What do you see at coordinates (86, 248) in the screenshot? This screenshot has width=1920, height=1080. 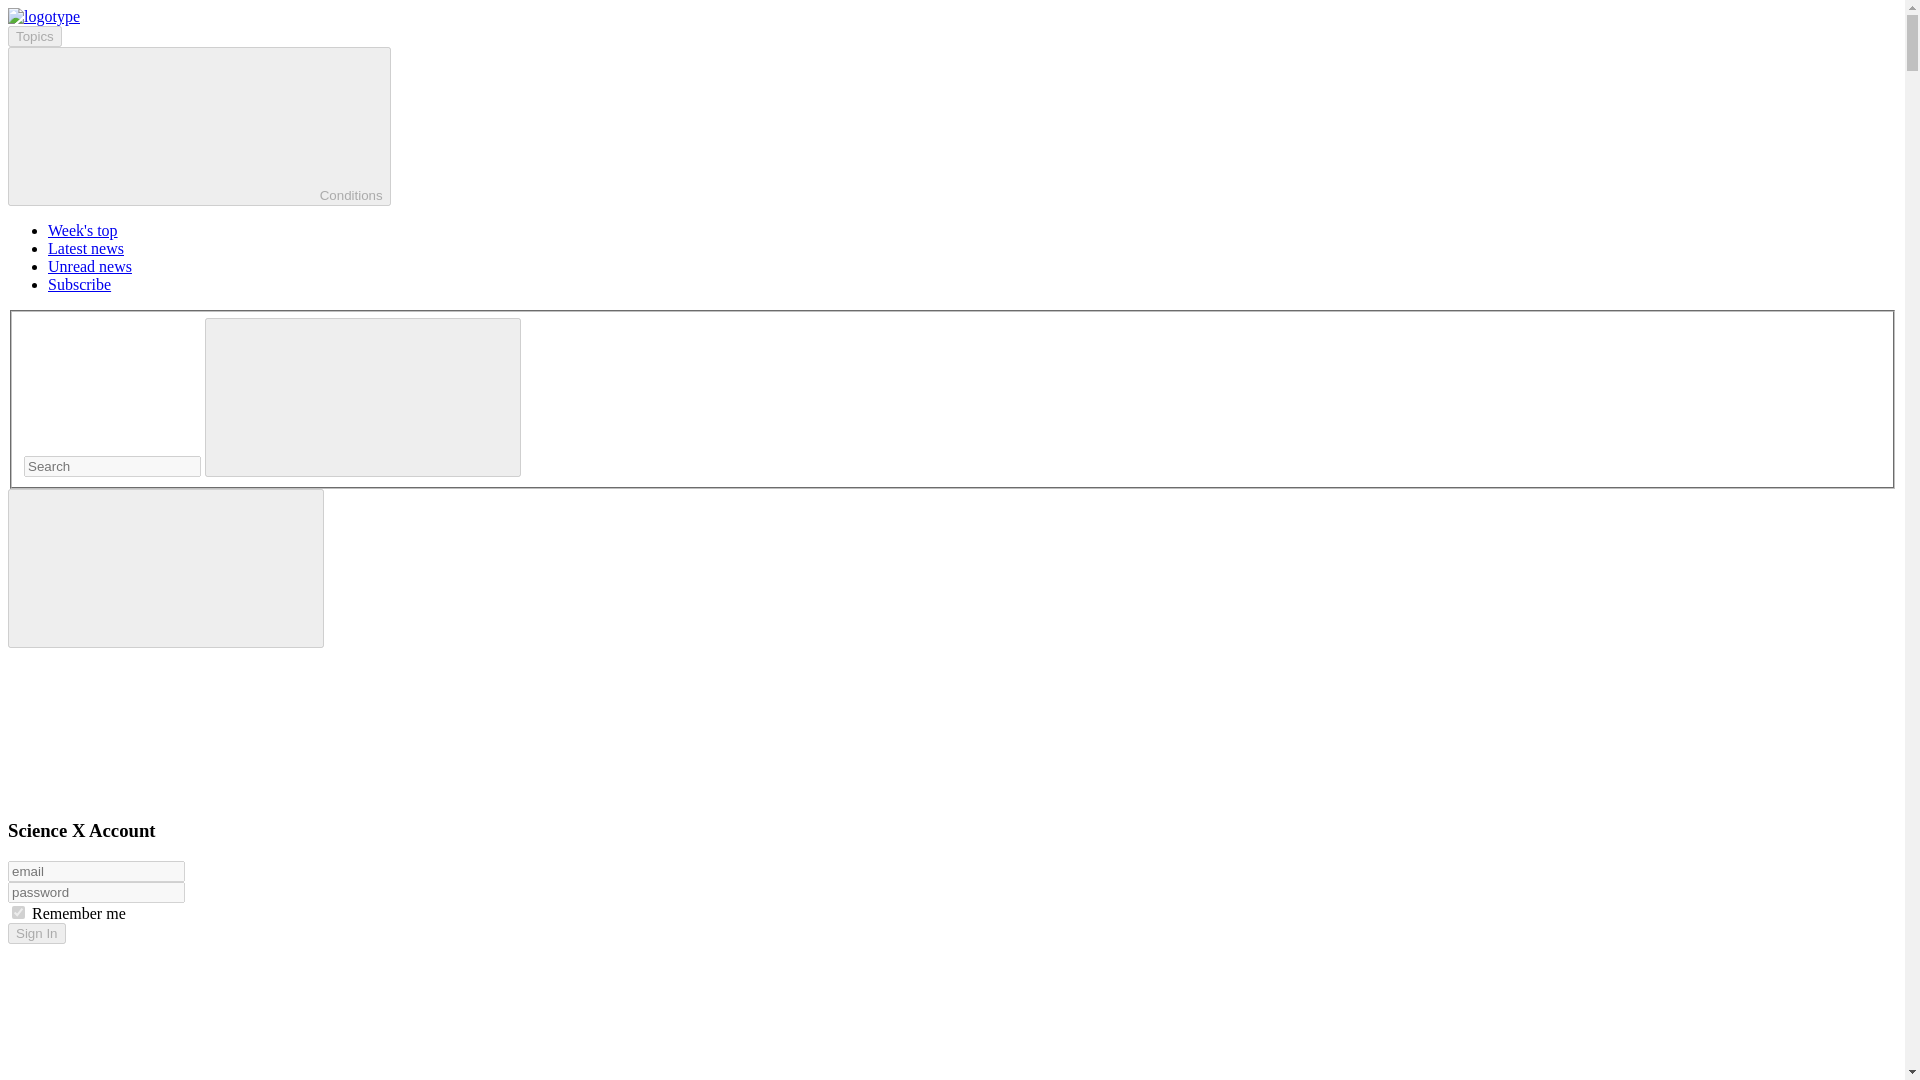 I see `Latest news` at bounding box center [86, 248].